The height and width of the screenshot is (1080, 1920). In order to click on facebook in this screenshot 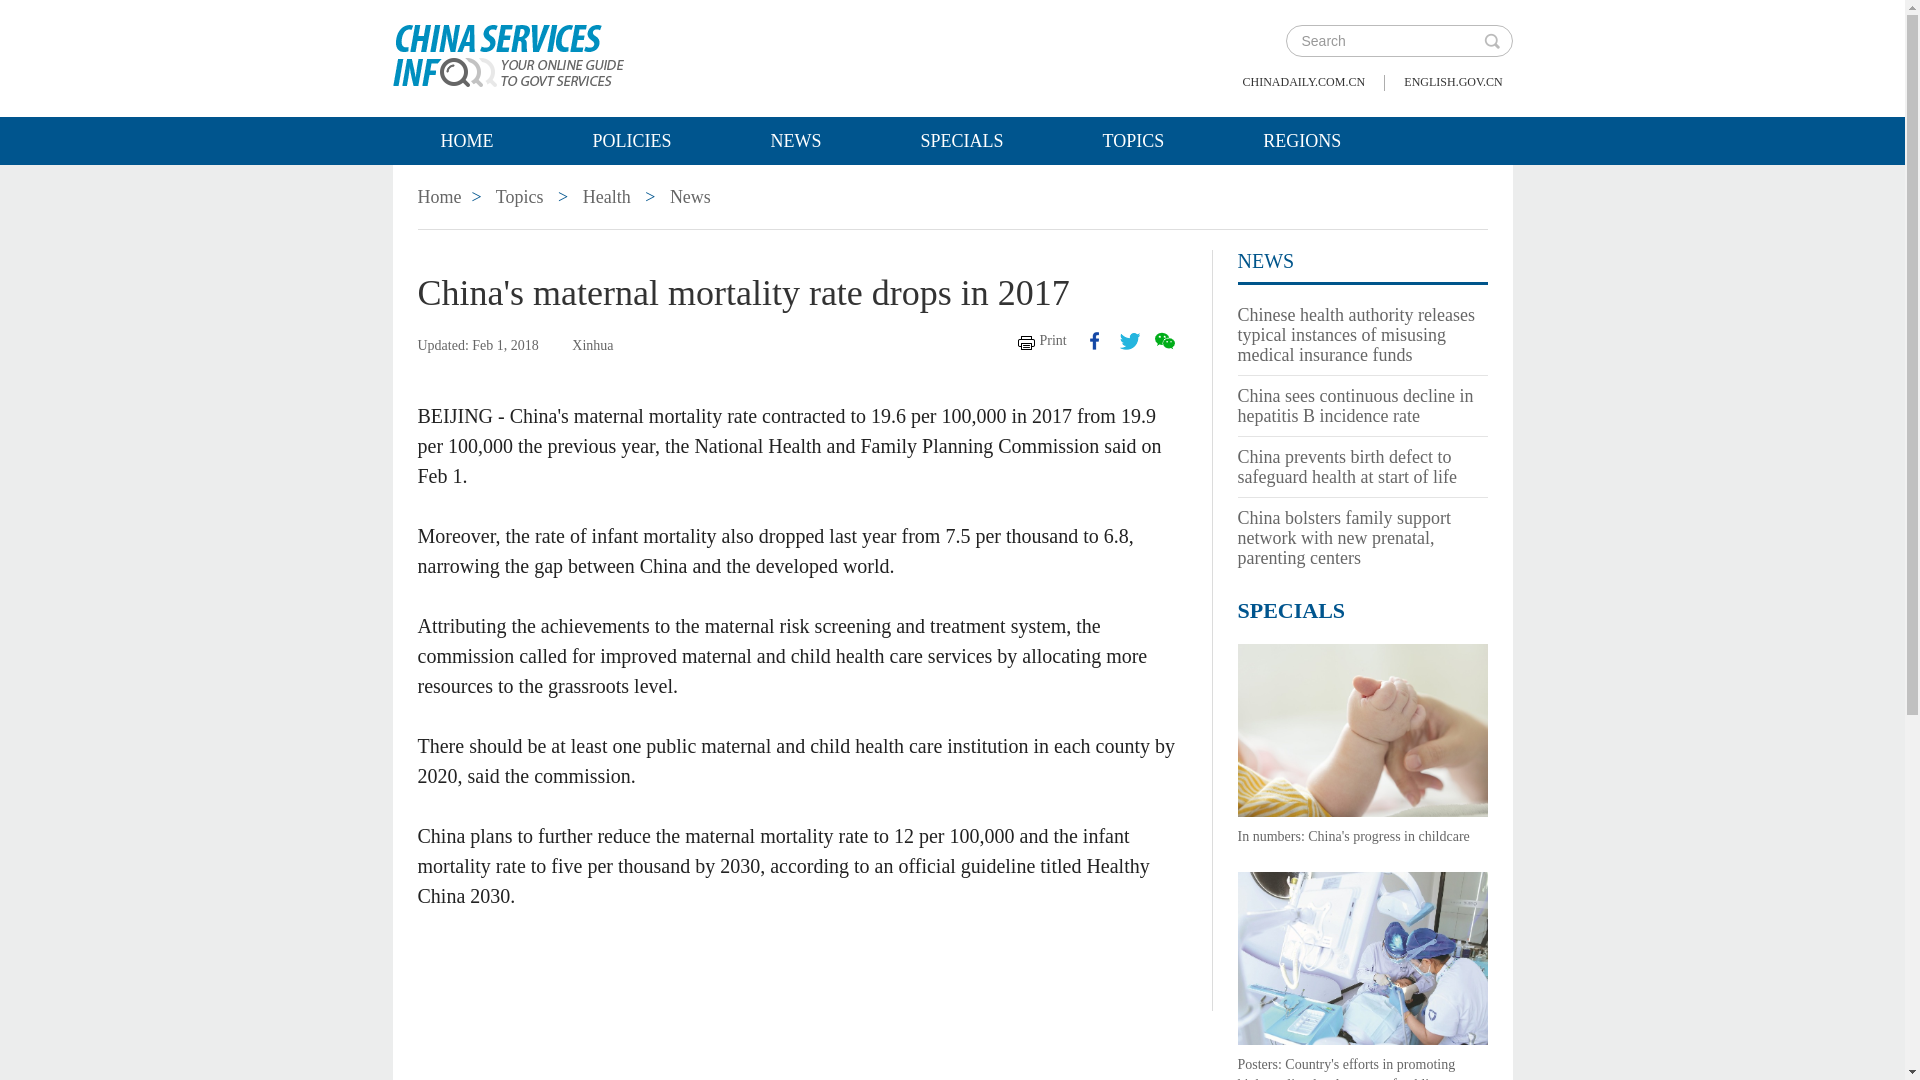, I will do `click(1094, 340)`.